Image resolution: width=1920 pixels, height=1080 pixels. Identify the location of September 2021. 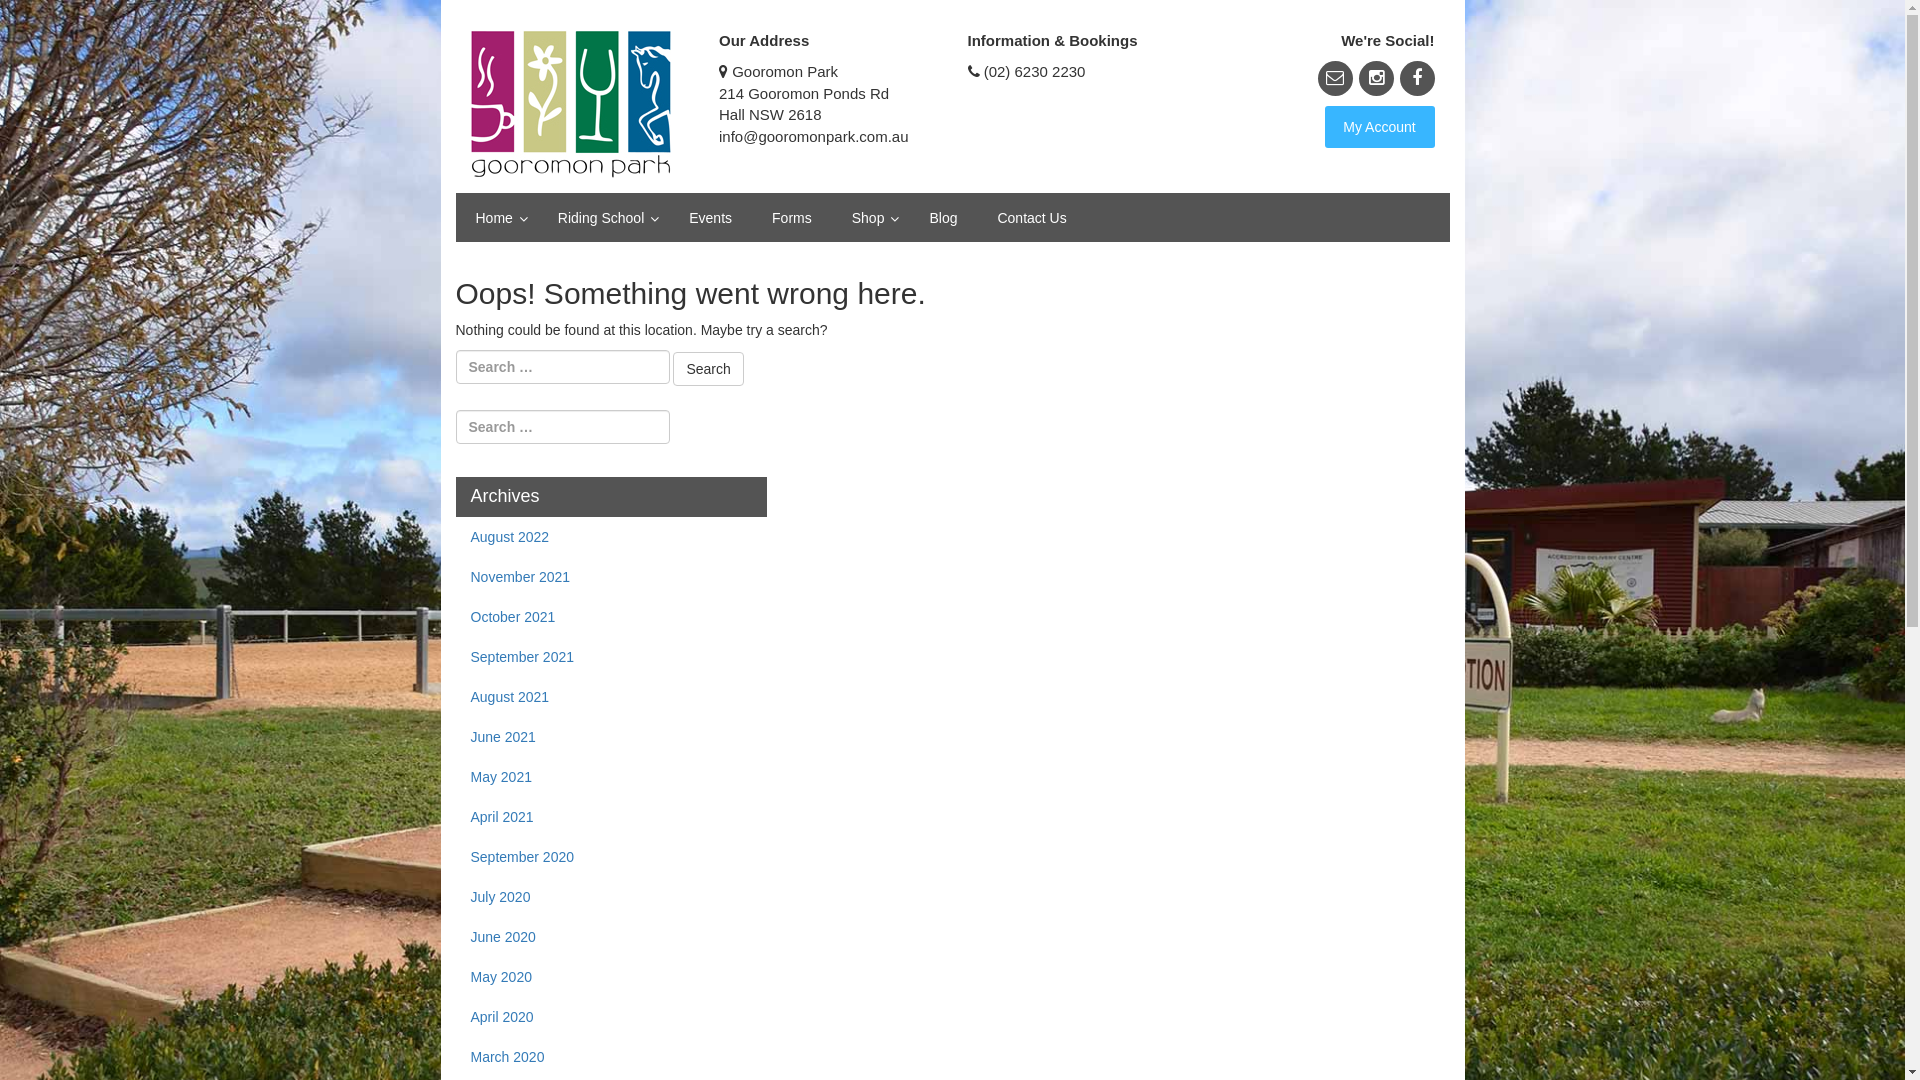
(612, 657).